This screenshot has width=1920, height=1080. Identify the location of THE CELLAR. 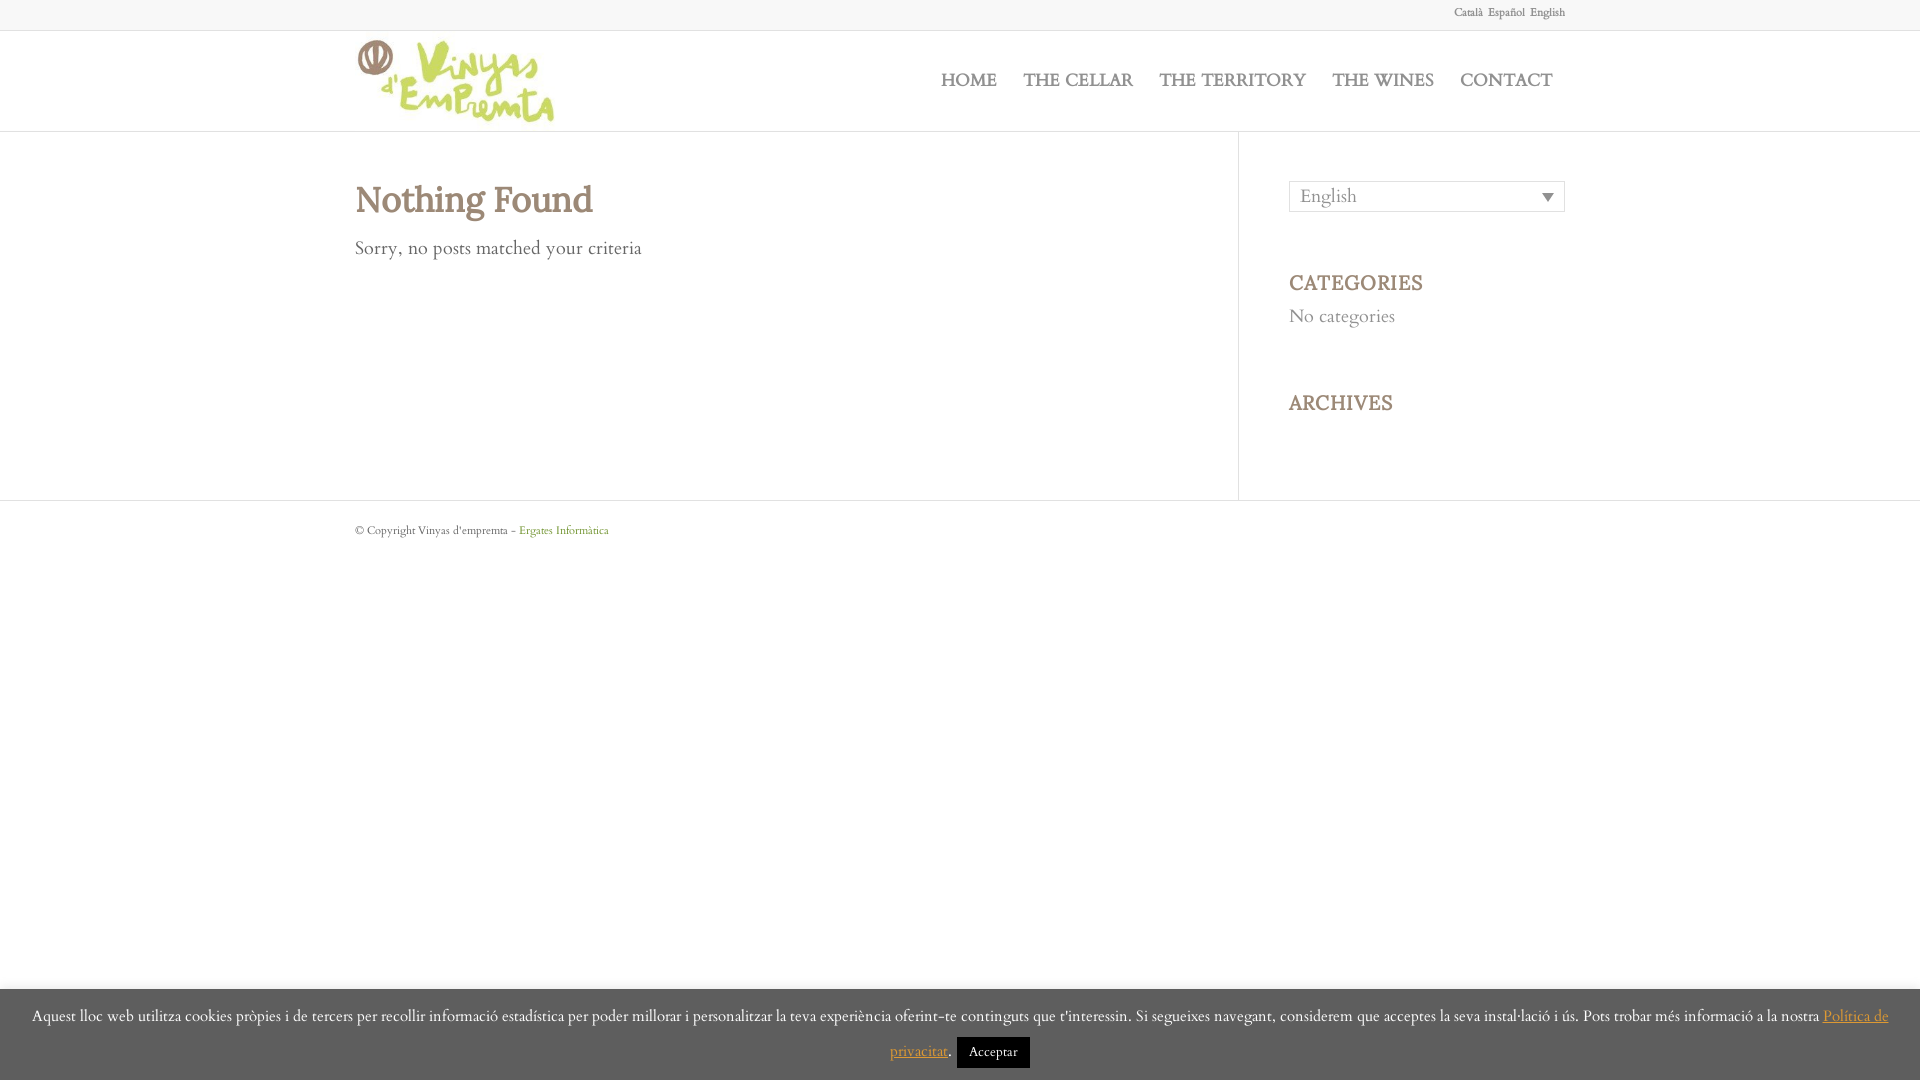
(1078, 81).